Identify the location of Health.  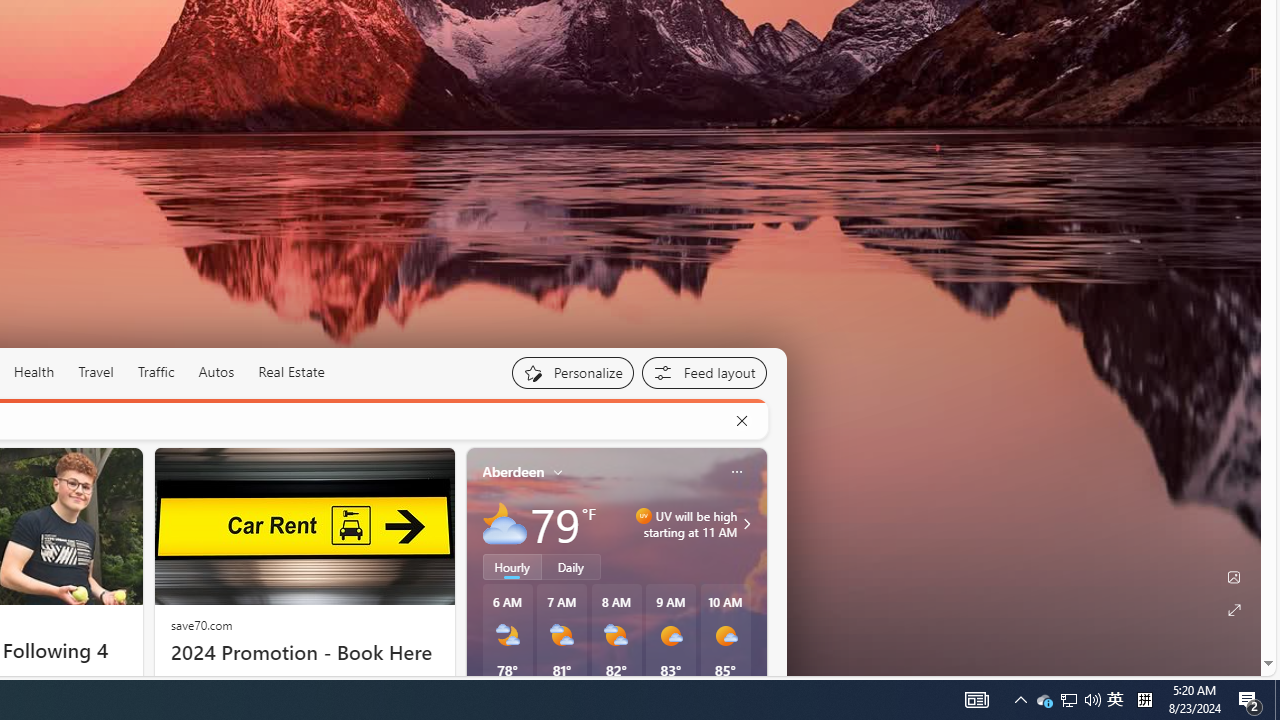
(34, 372).